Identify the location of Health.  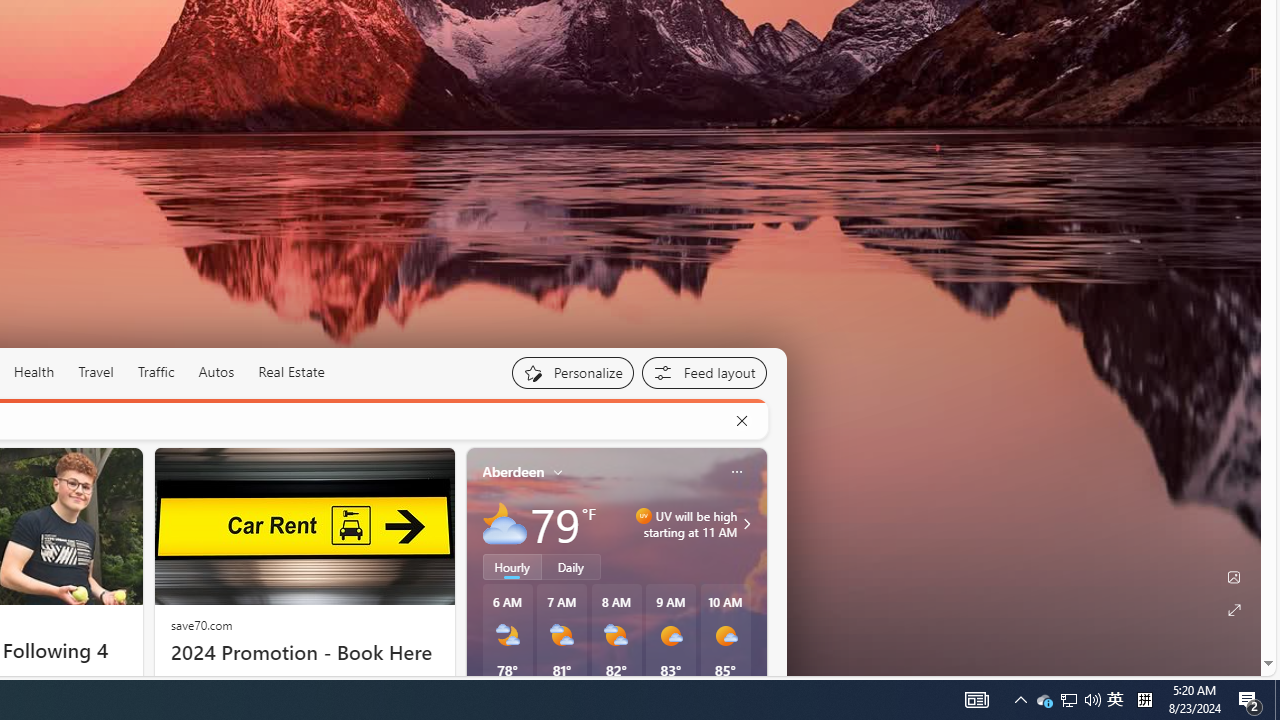
(34, 372).